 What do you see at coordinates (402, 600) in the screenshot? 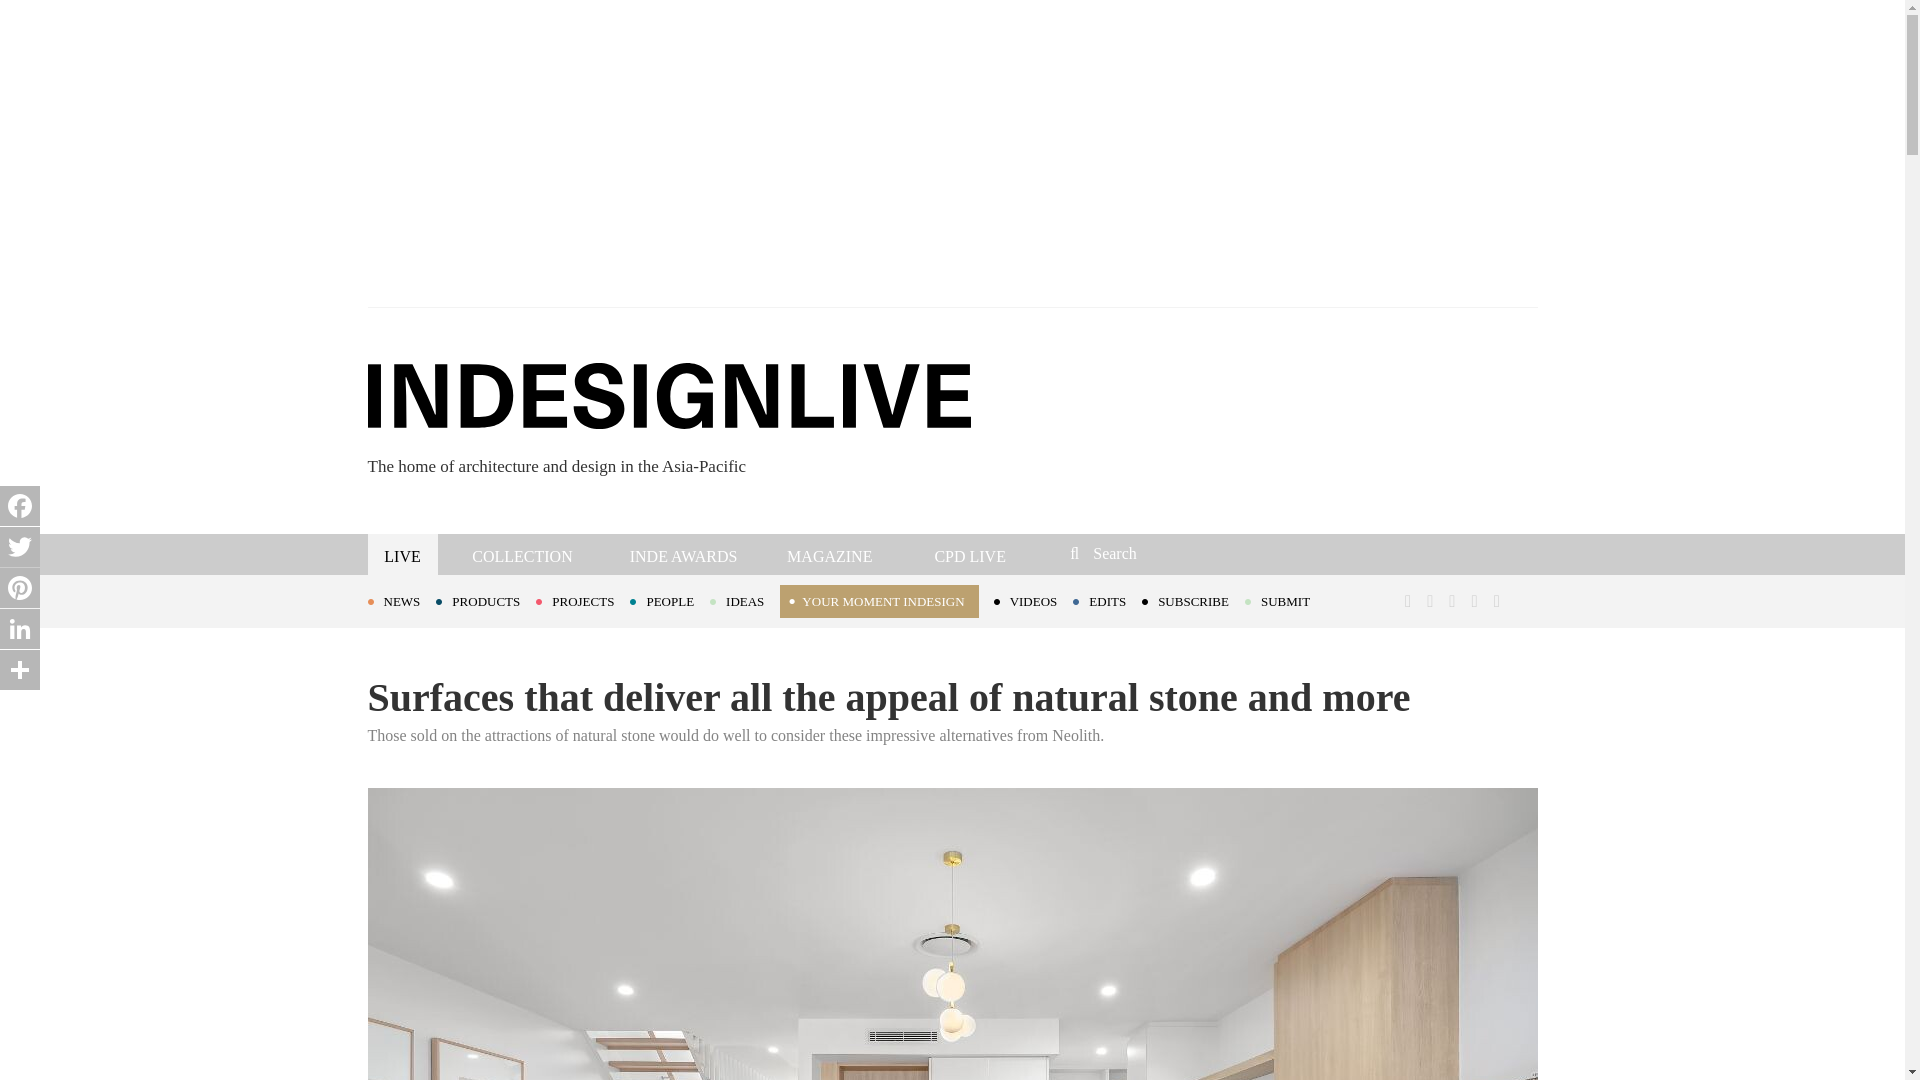
I see `NEWS` at bounding box center [402, 600].